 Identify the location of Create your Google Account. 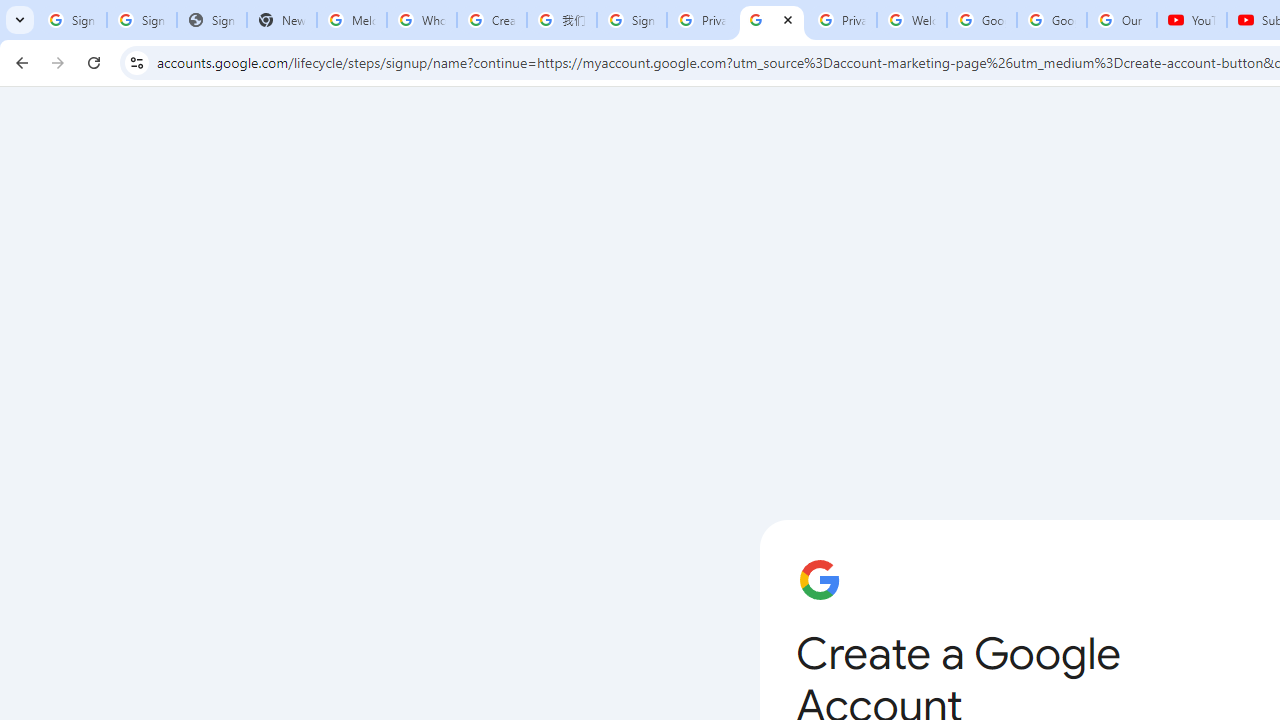
(772, 20).